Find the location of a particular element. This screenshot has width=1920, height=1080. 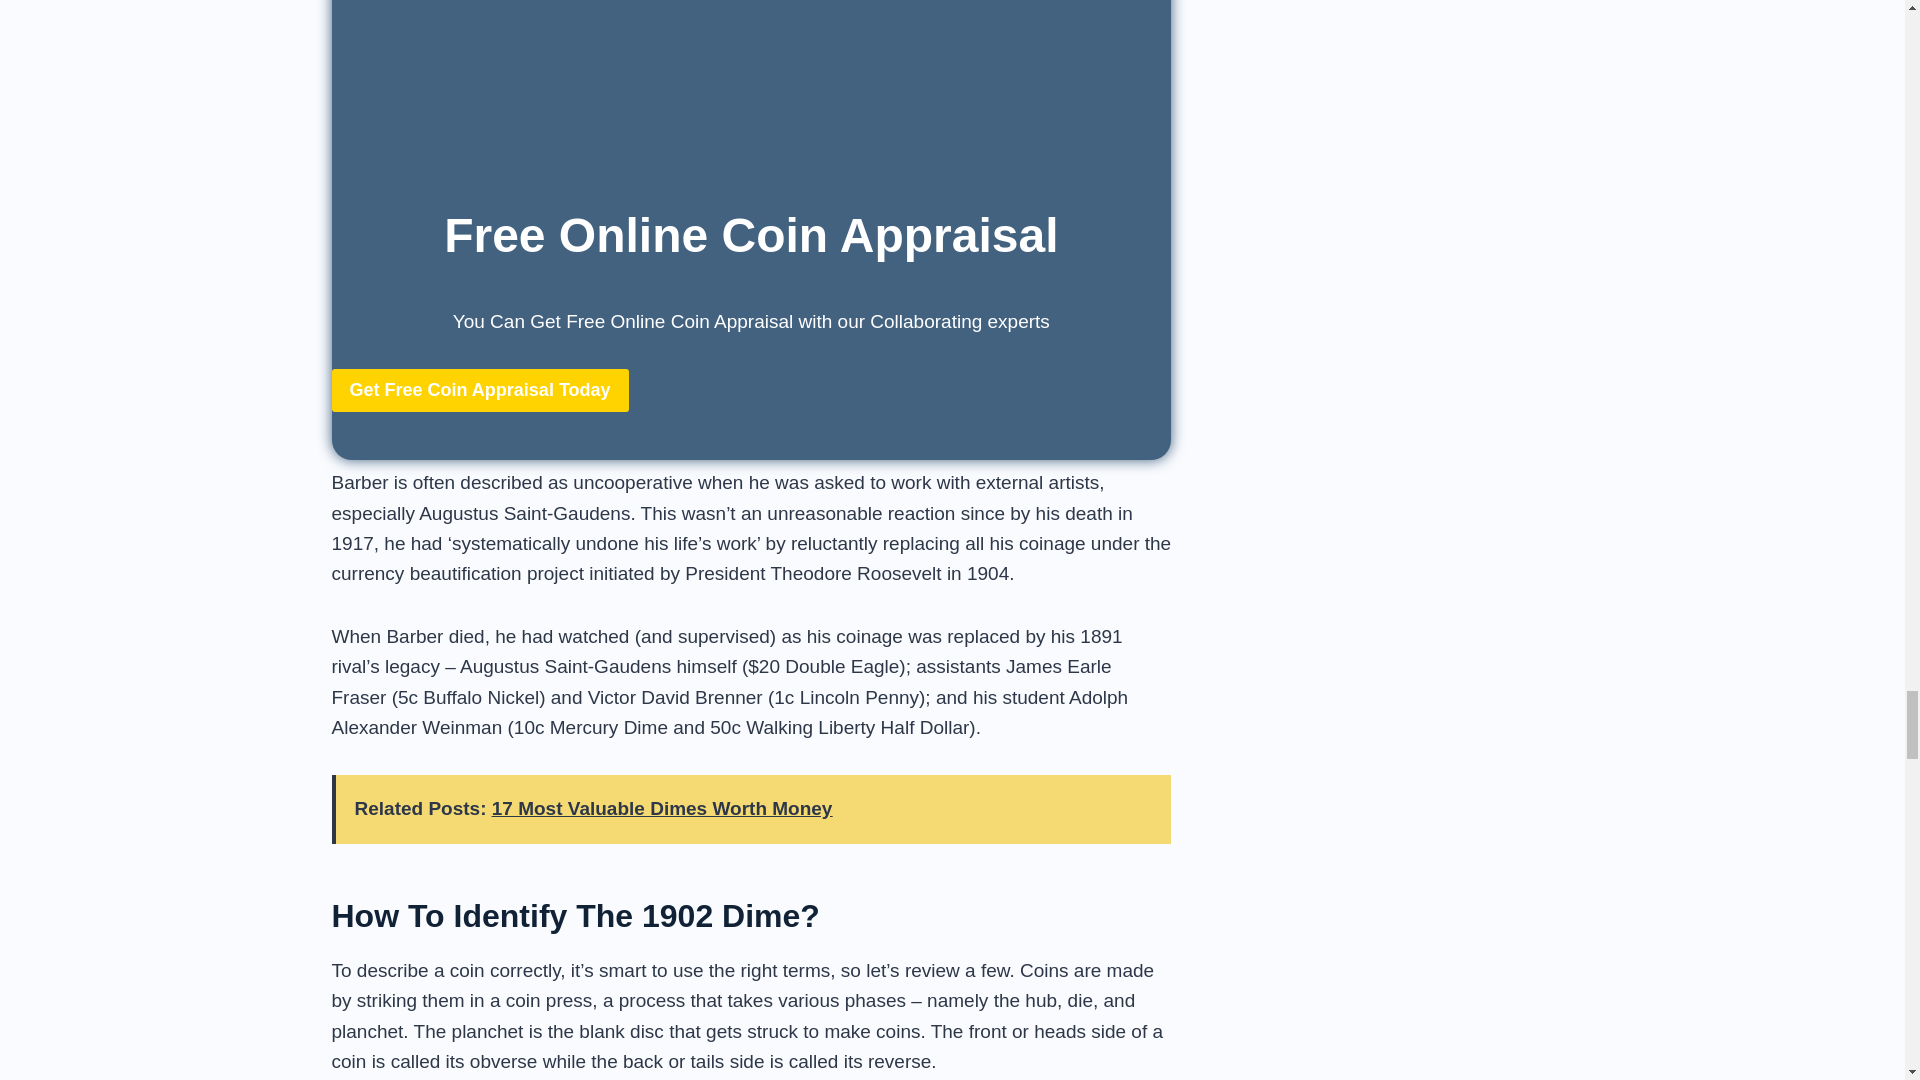

17 Most Valuable Dimes Worth Money is located at coordinates (662, 808).